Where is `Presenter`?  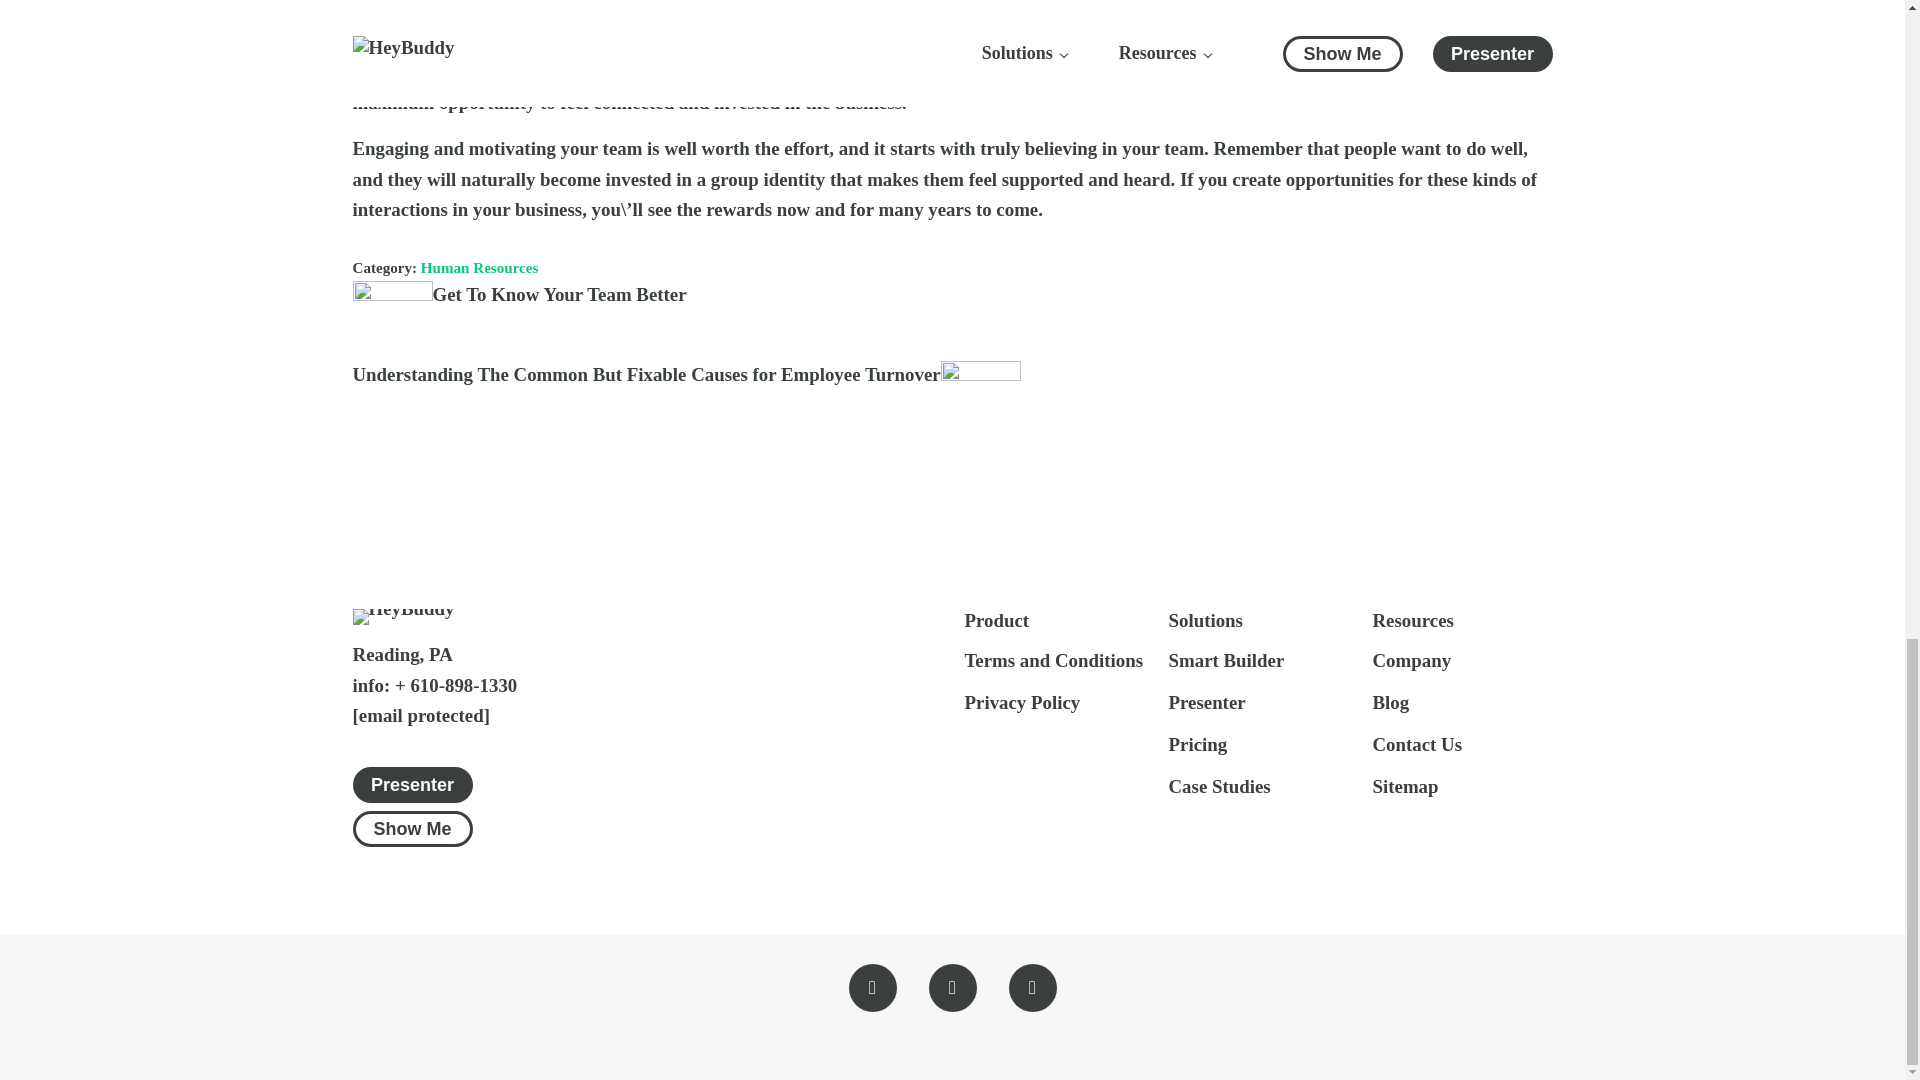
Presenter is located at coordinates (518, 294).